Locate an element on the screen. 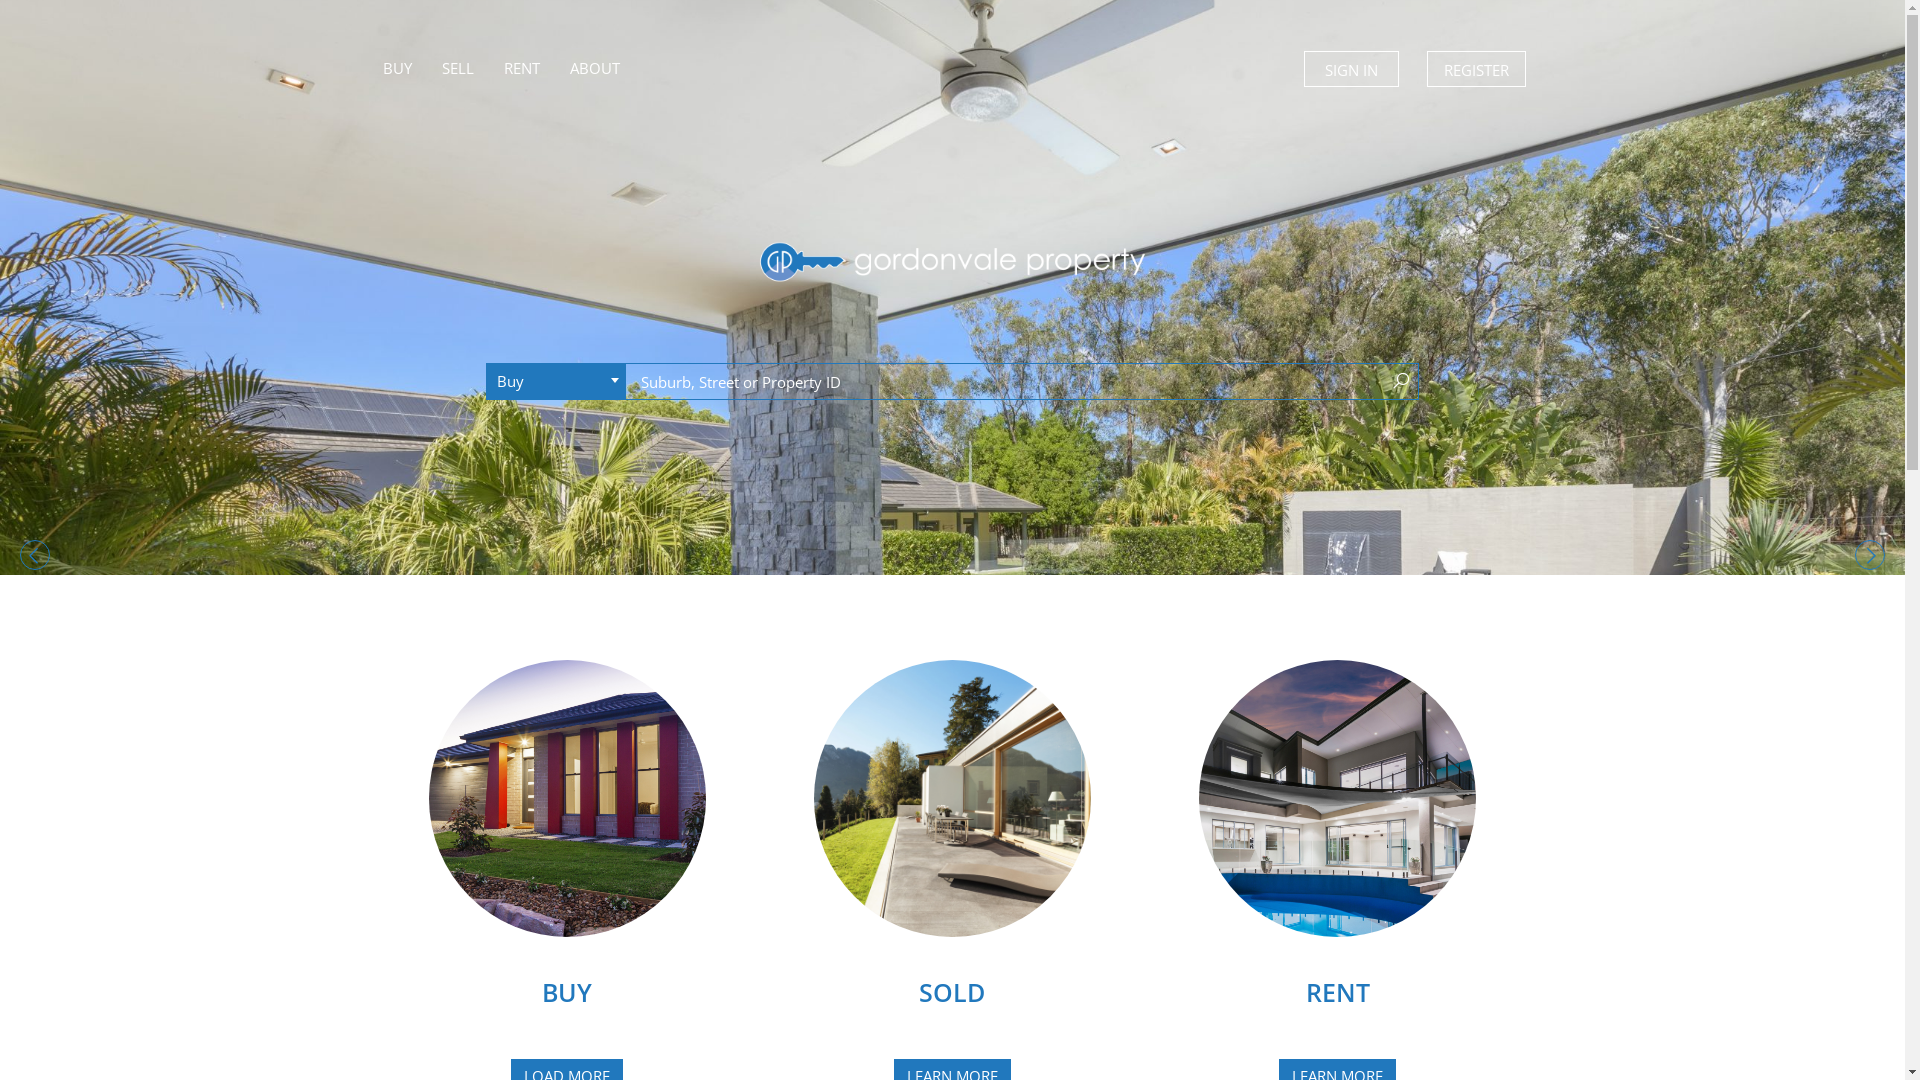  RENT is located at coordinates (521, 68).